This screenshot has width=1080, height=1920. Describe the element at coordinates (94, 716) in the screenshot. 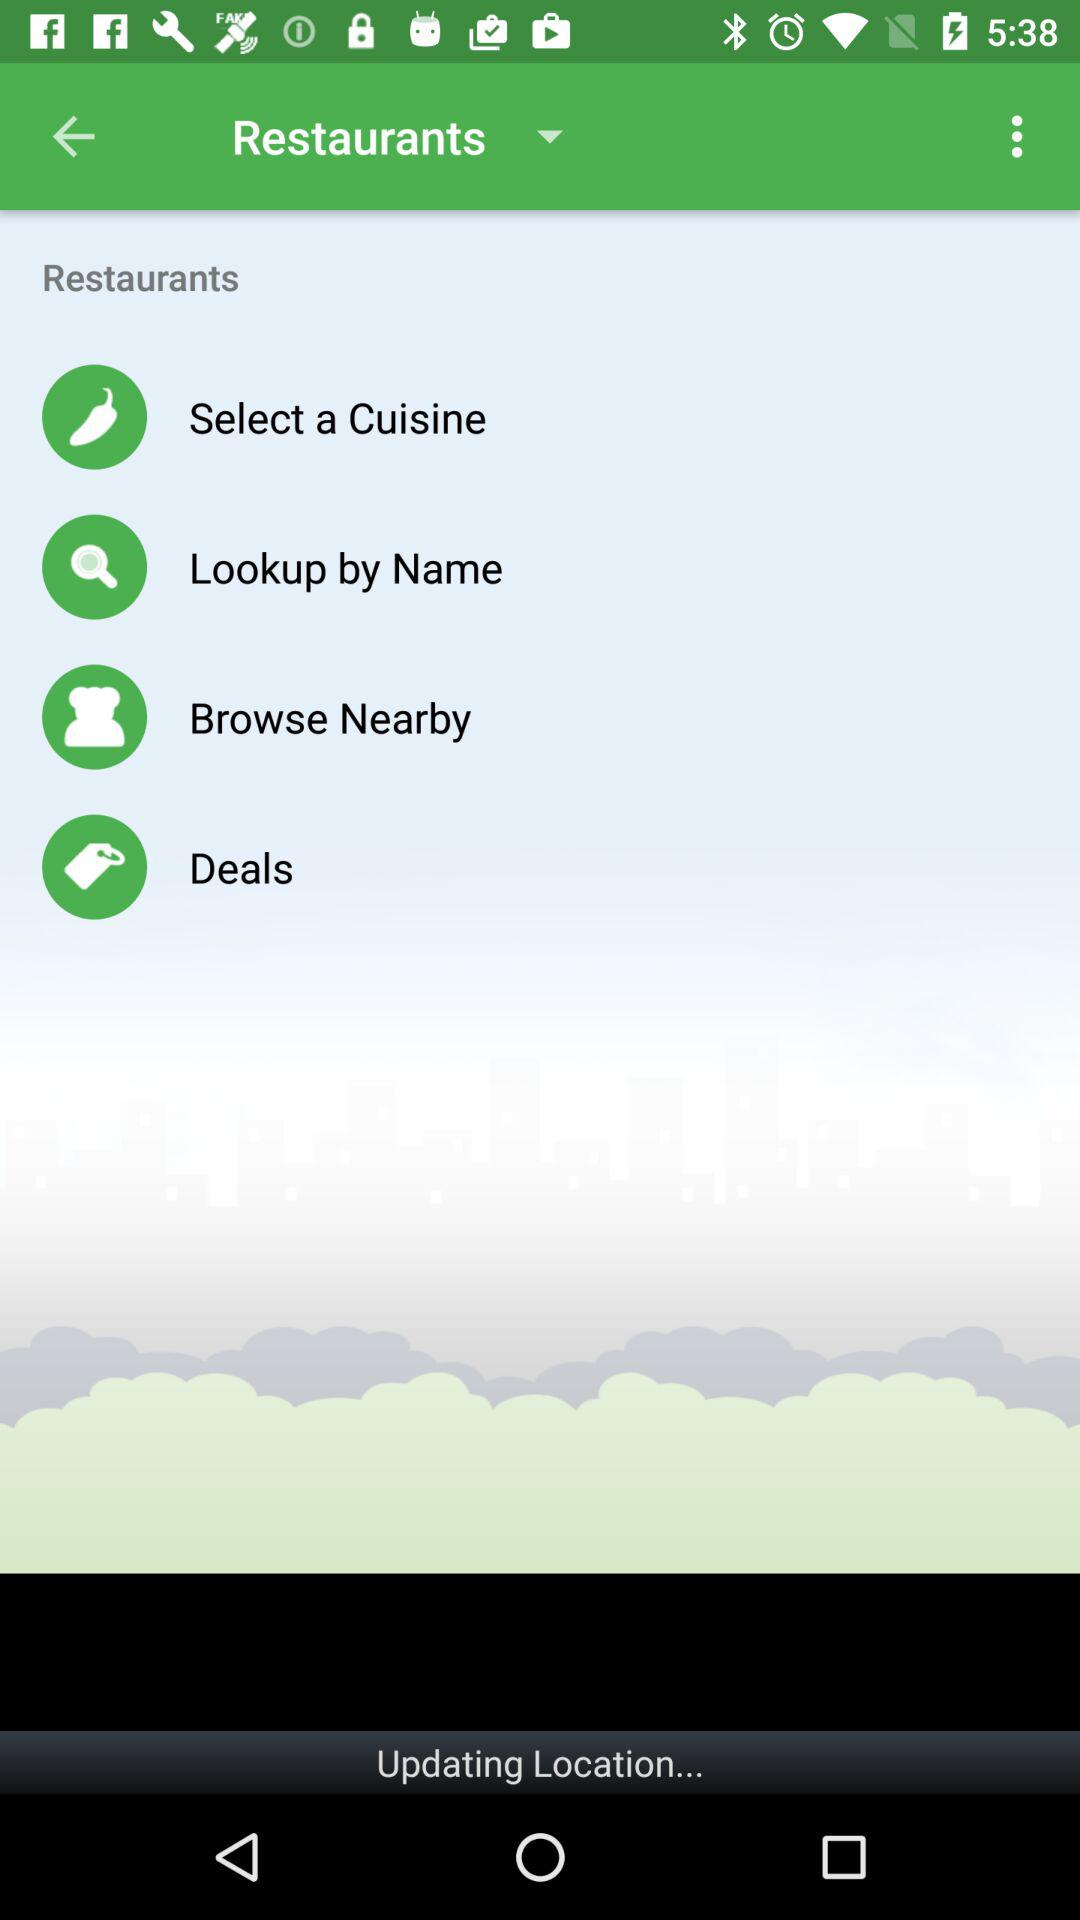

I see `select the symbol which is to the immediate left of browse nearby` at that location.